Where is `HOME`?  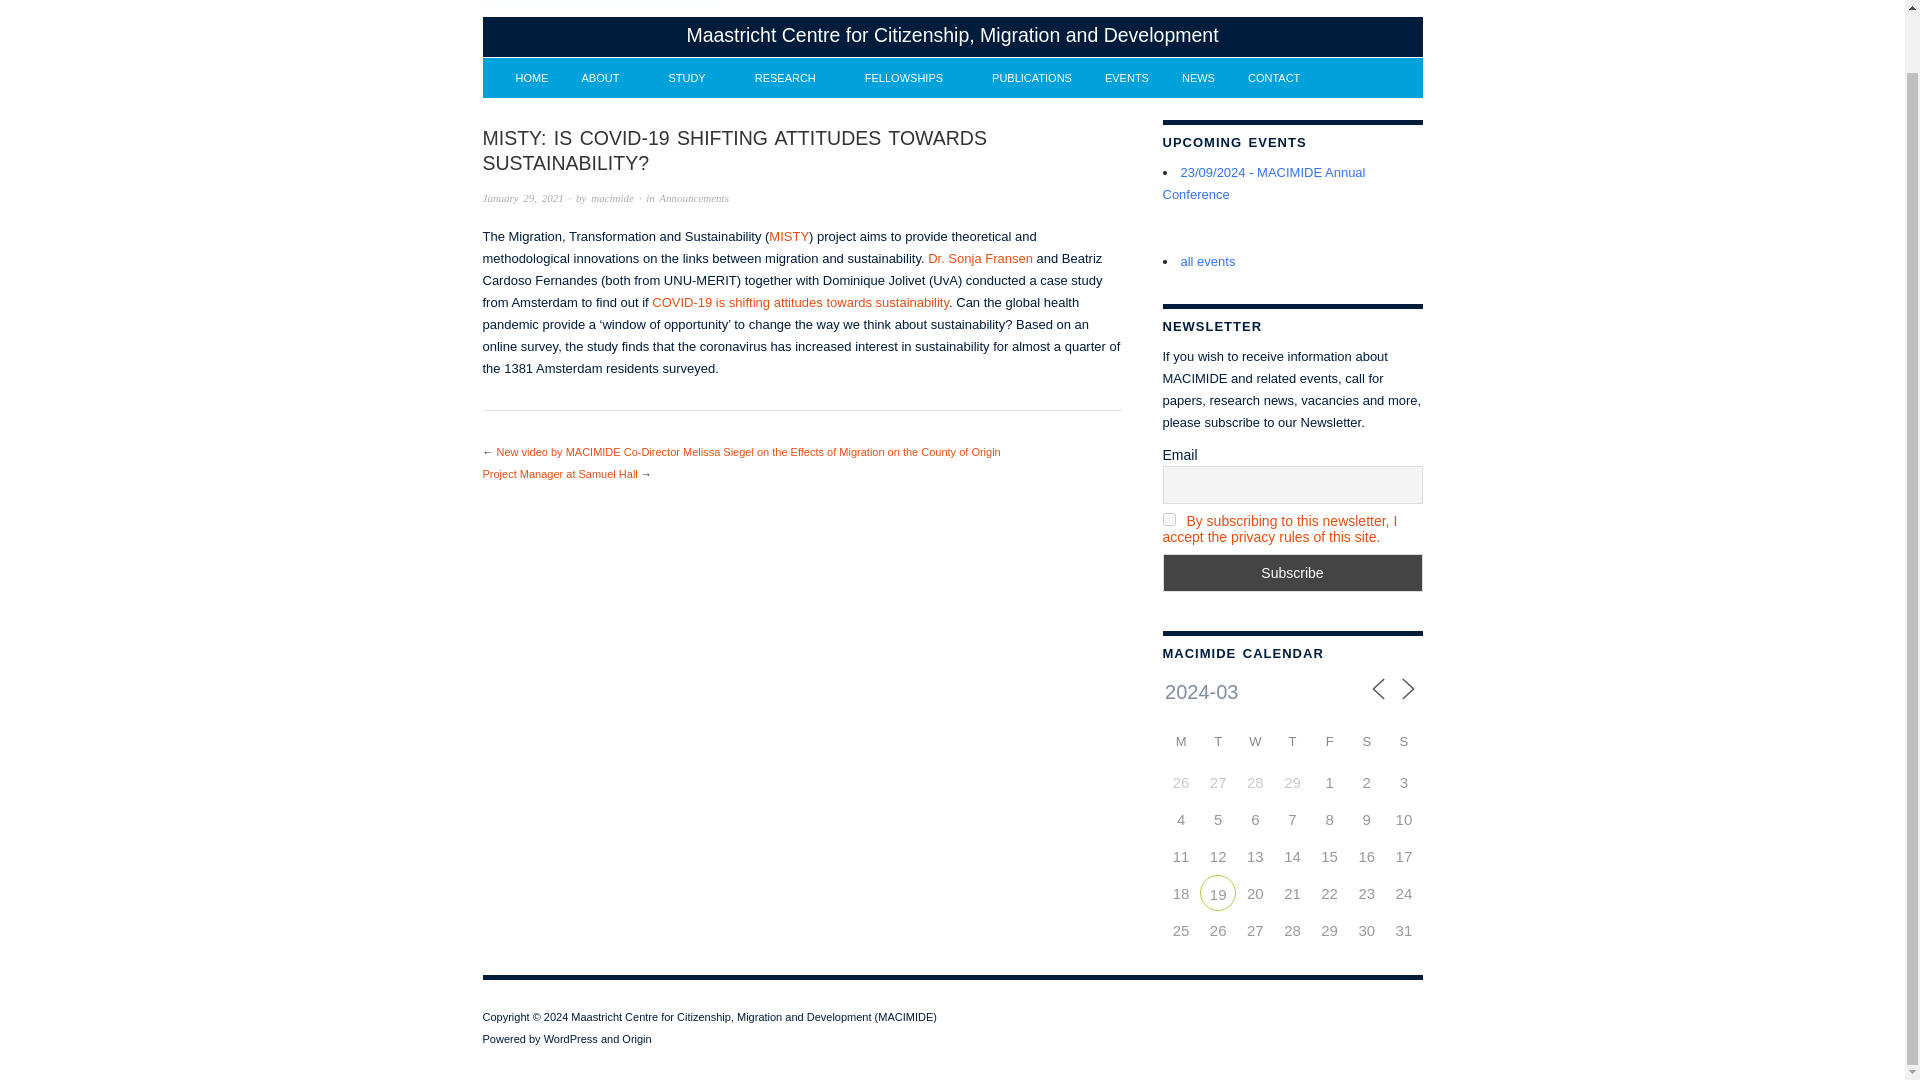
HOME is located at coordinates (532, 78).